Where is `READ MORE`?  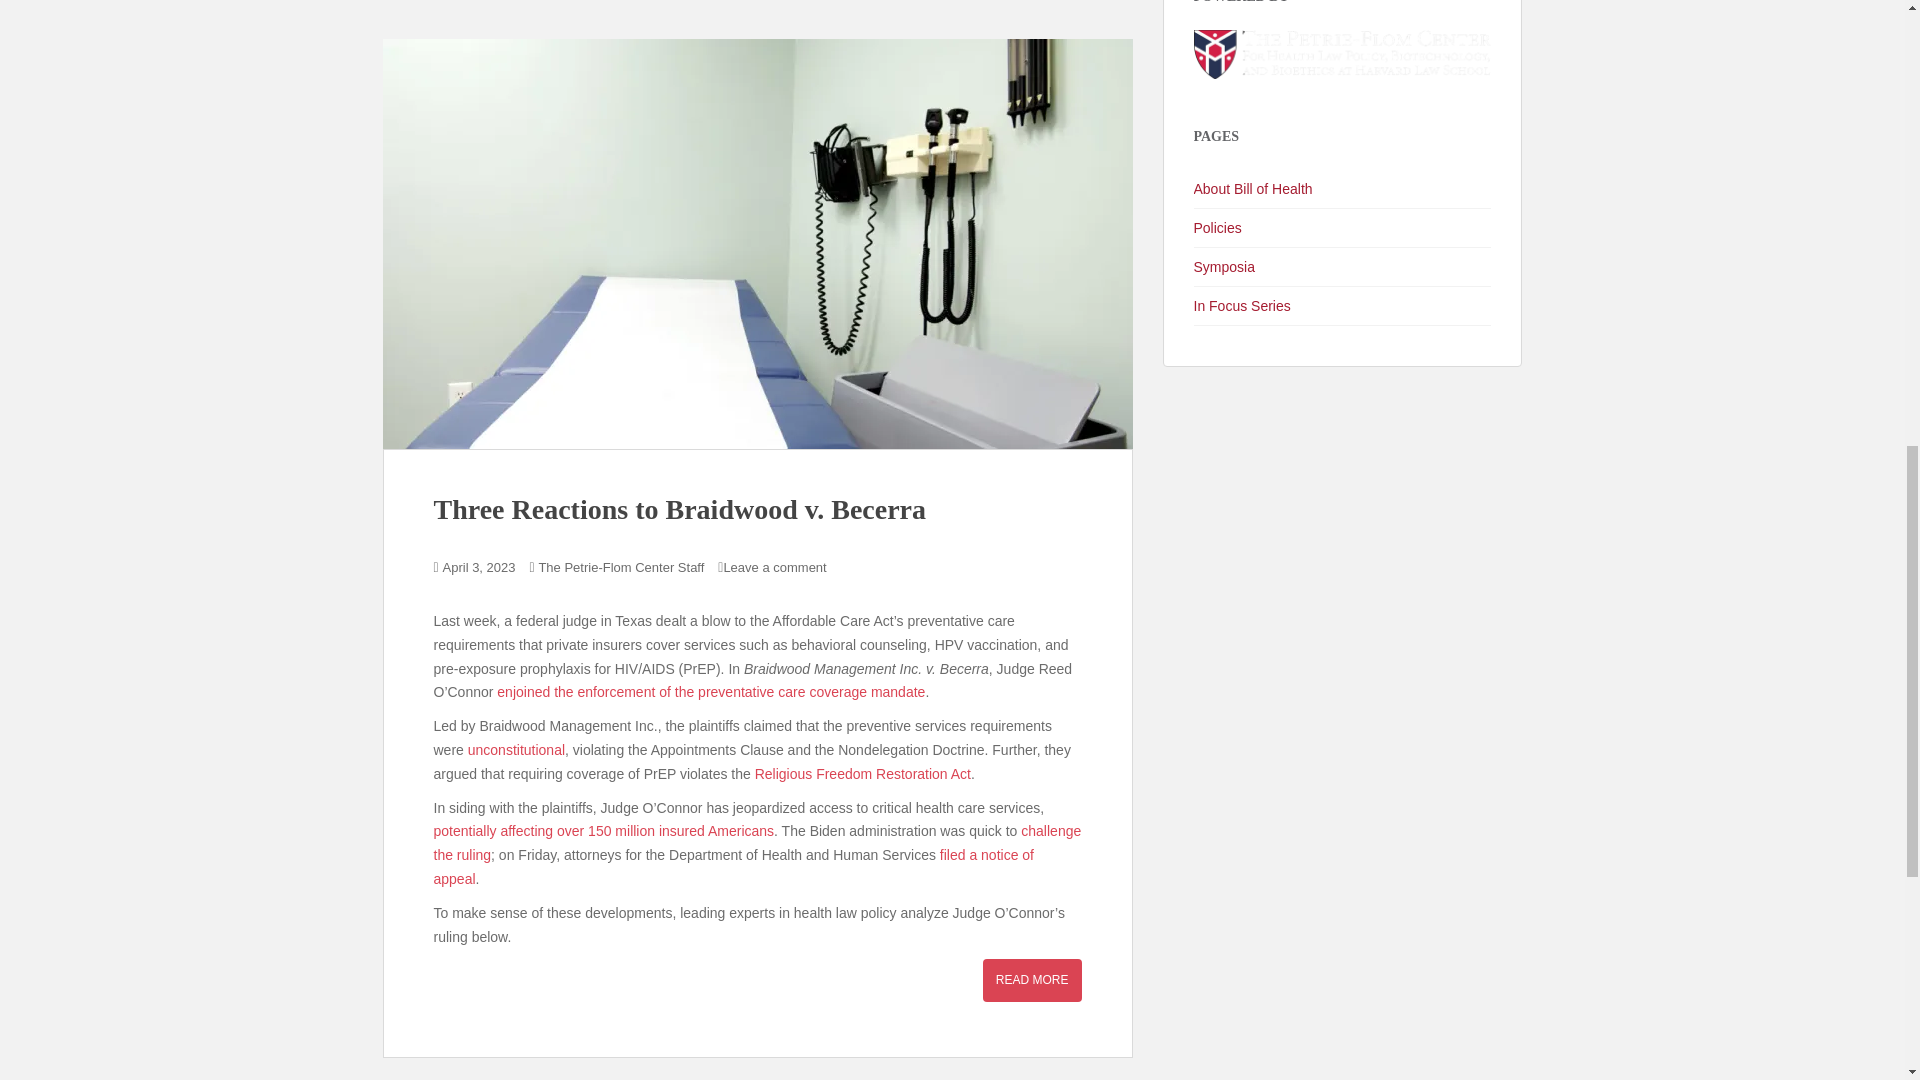 READ MORE is located at coordinates (1032, 980).